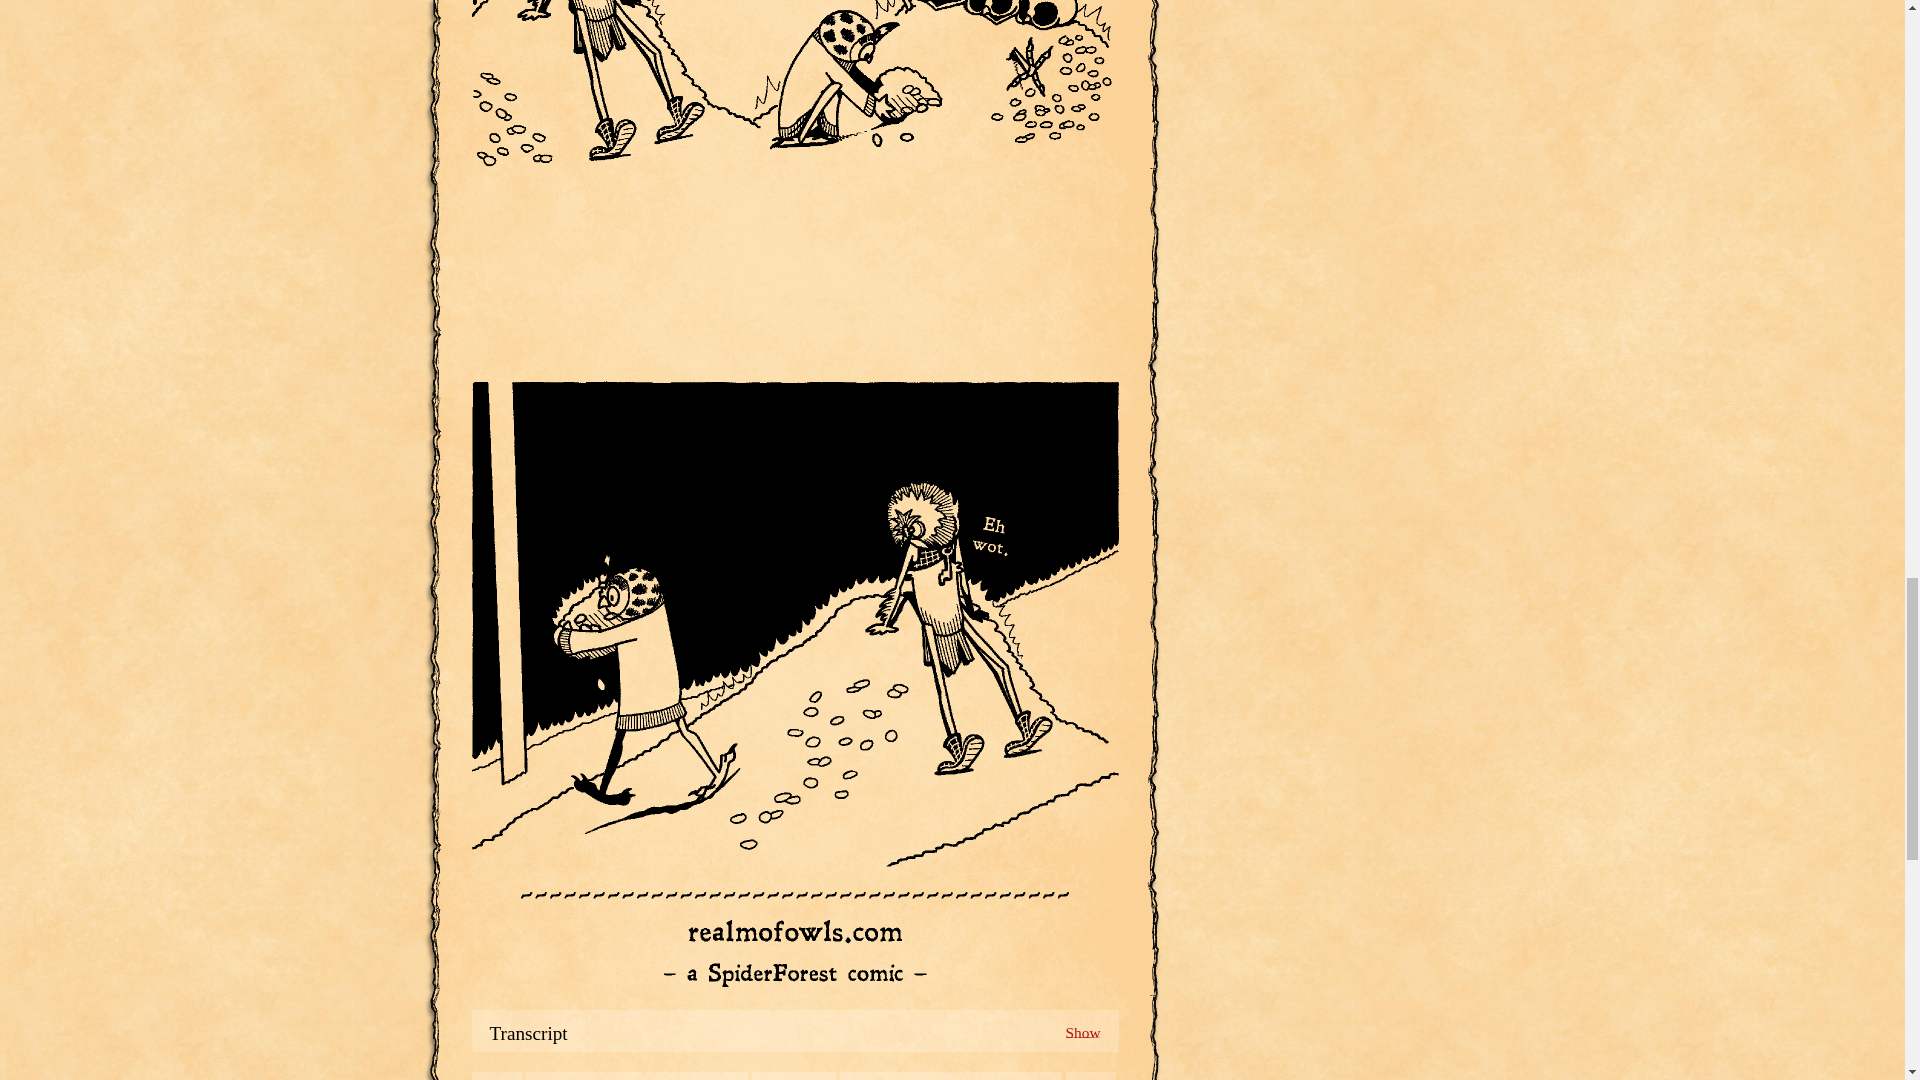 The height and width of the screenshot is (1080, 1920). What do you see at coordinates (497, 1076) in the screenshot?
I see `First` at bounding box center [497, 1076].